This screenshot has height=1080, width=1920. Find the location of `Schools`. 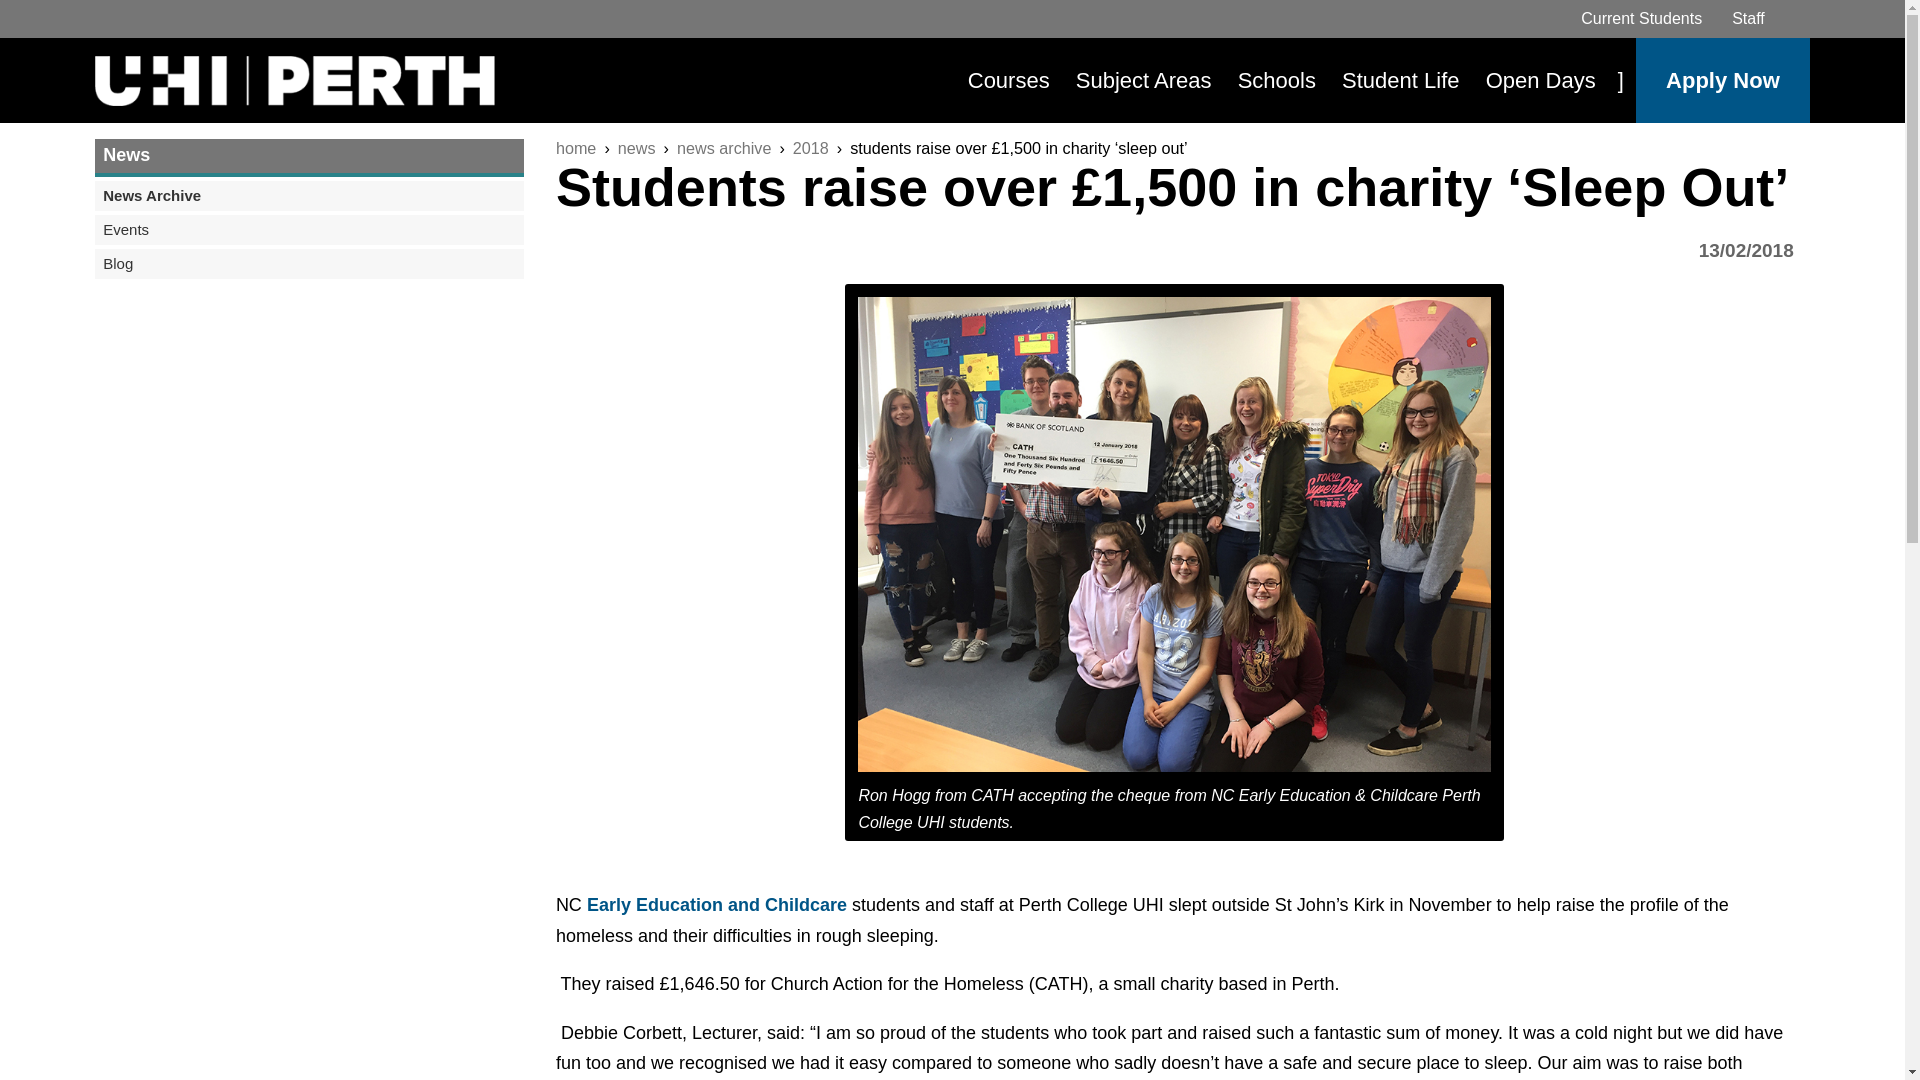

Schools is located at coordinates (1277, 80).